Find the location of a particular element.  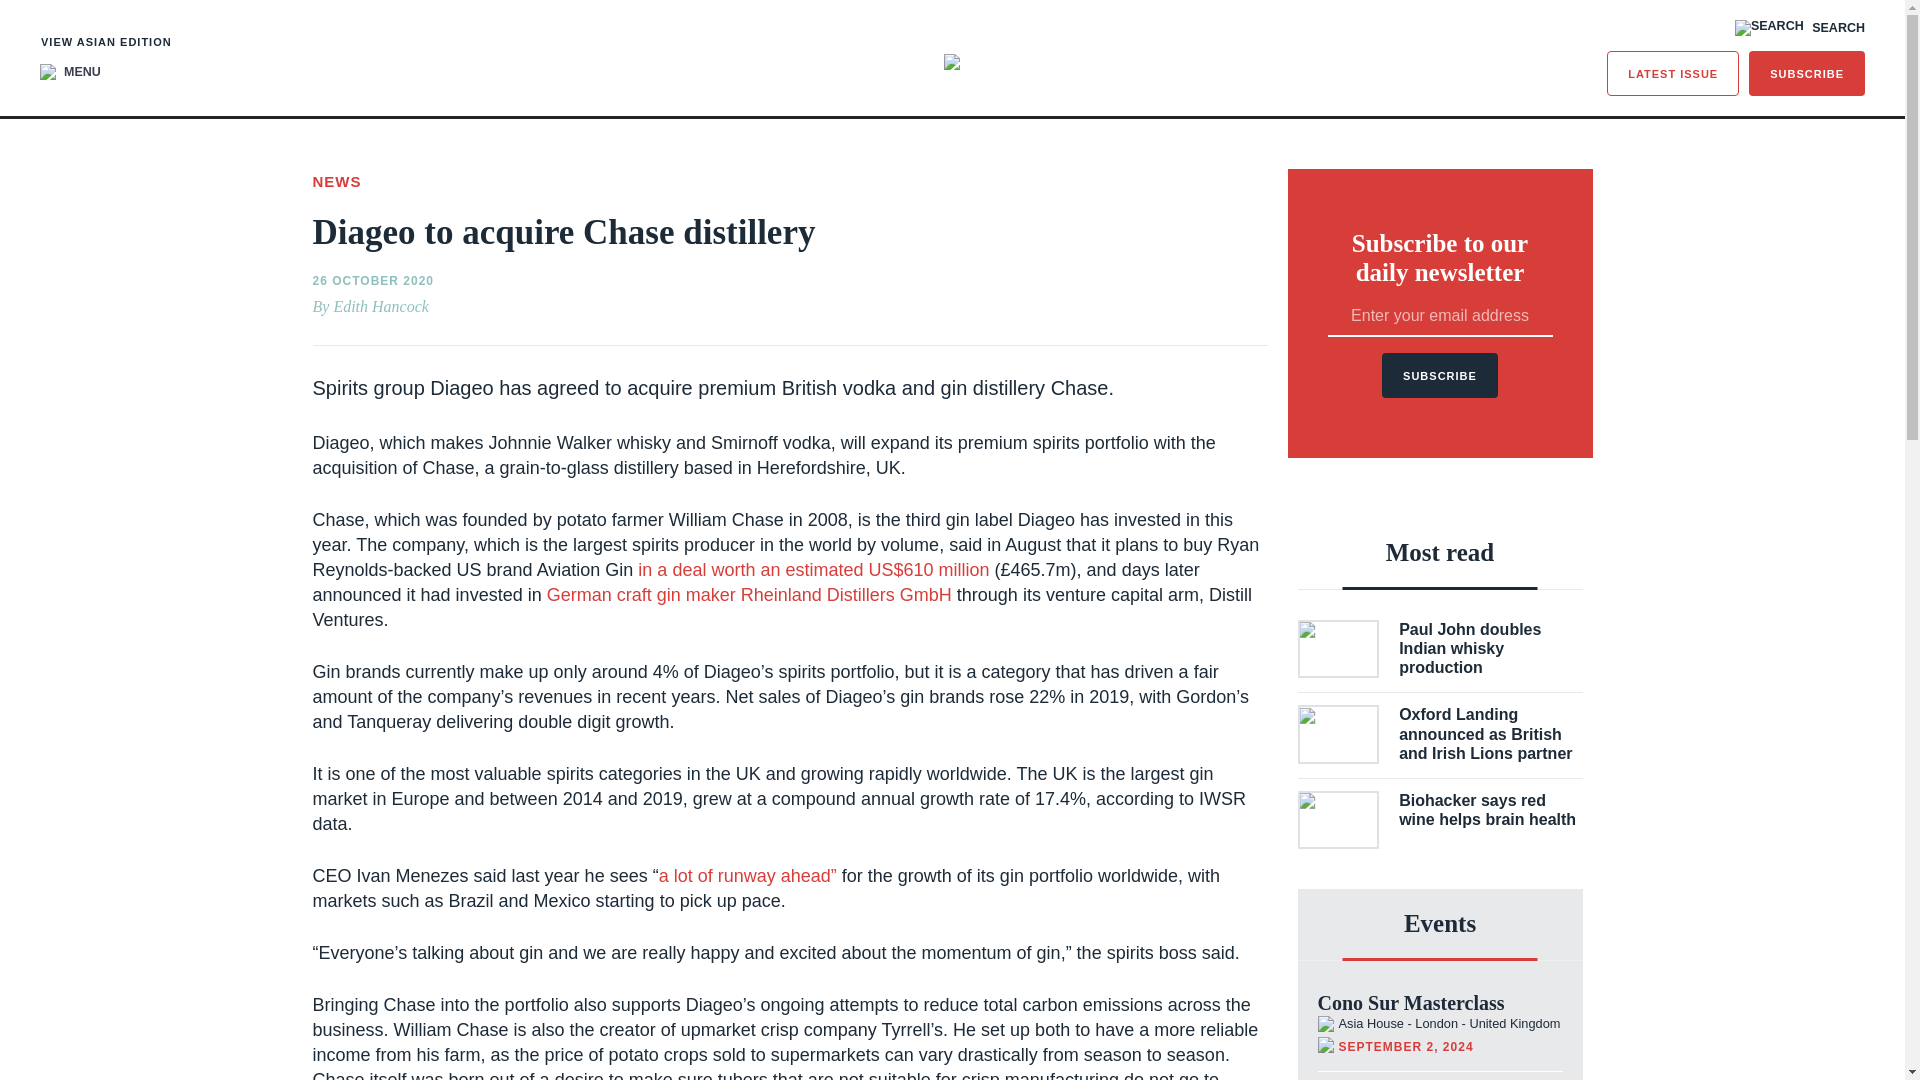

LATEST ISSUE is located at coordinates (1673, 73).